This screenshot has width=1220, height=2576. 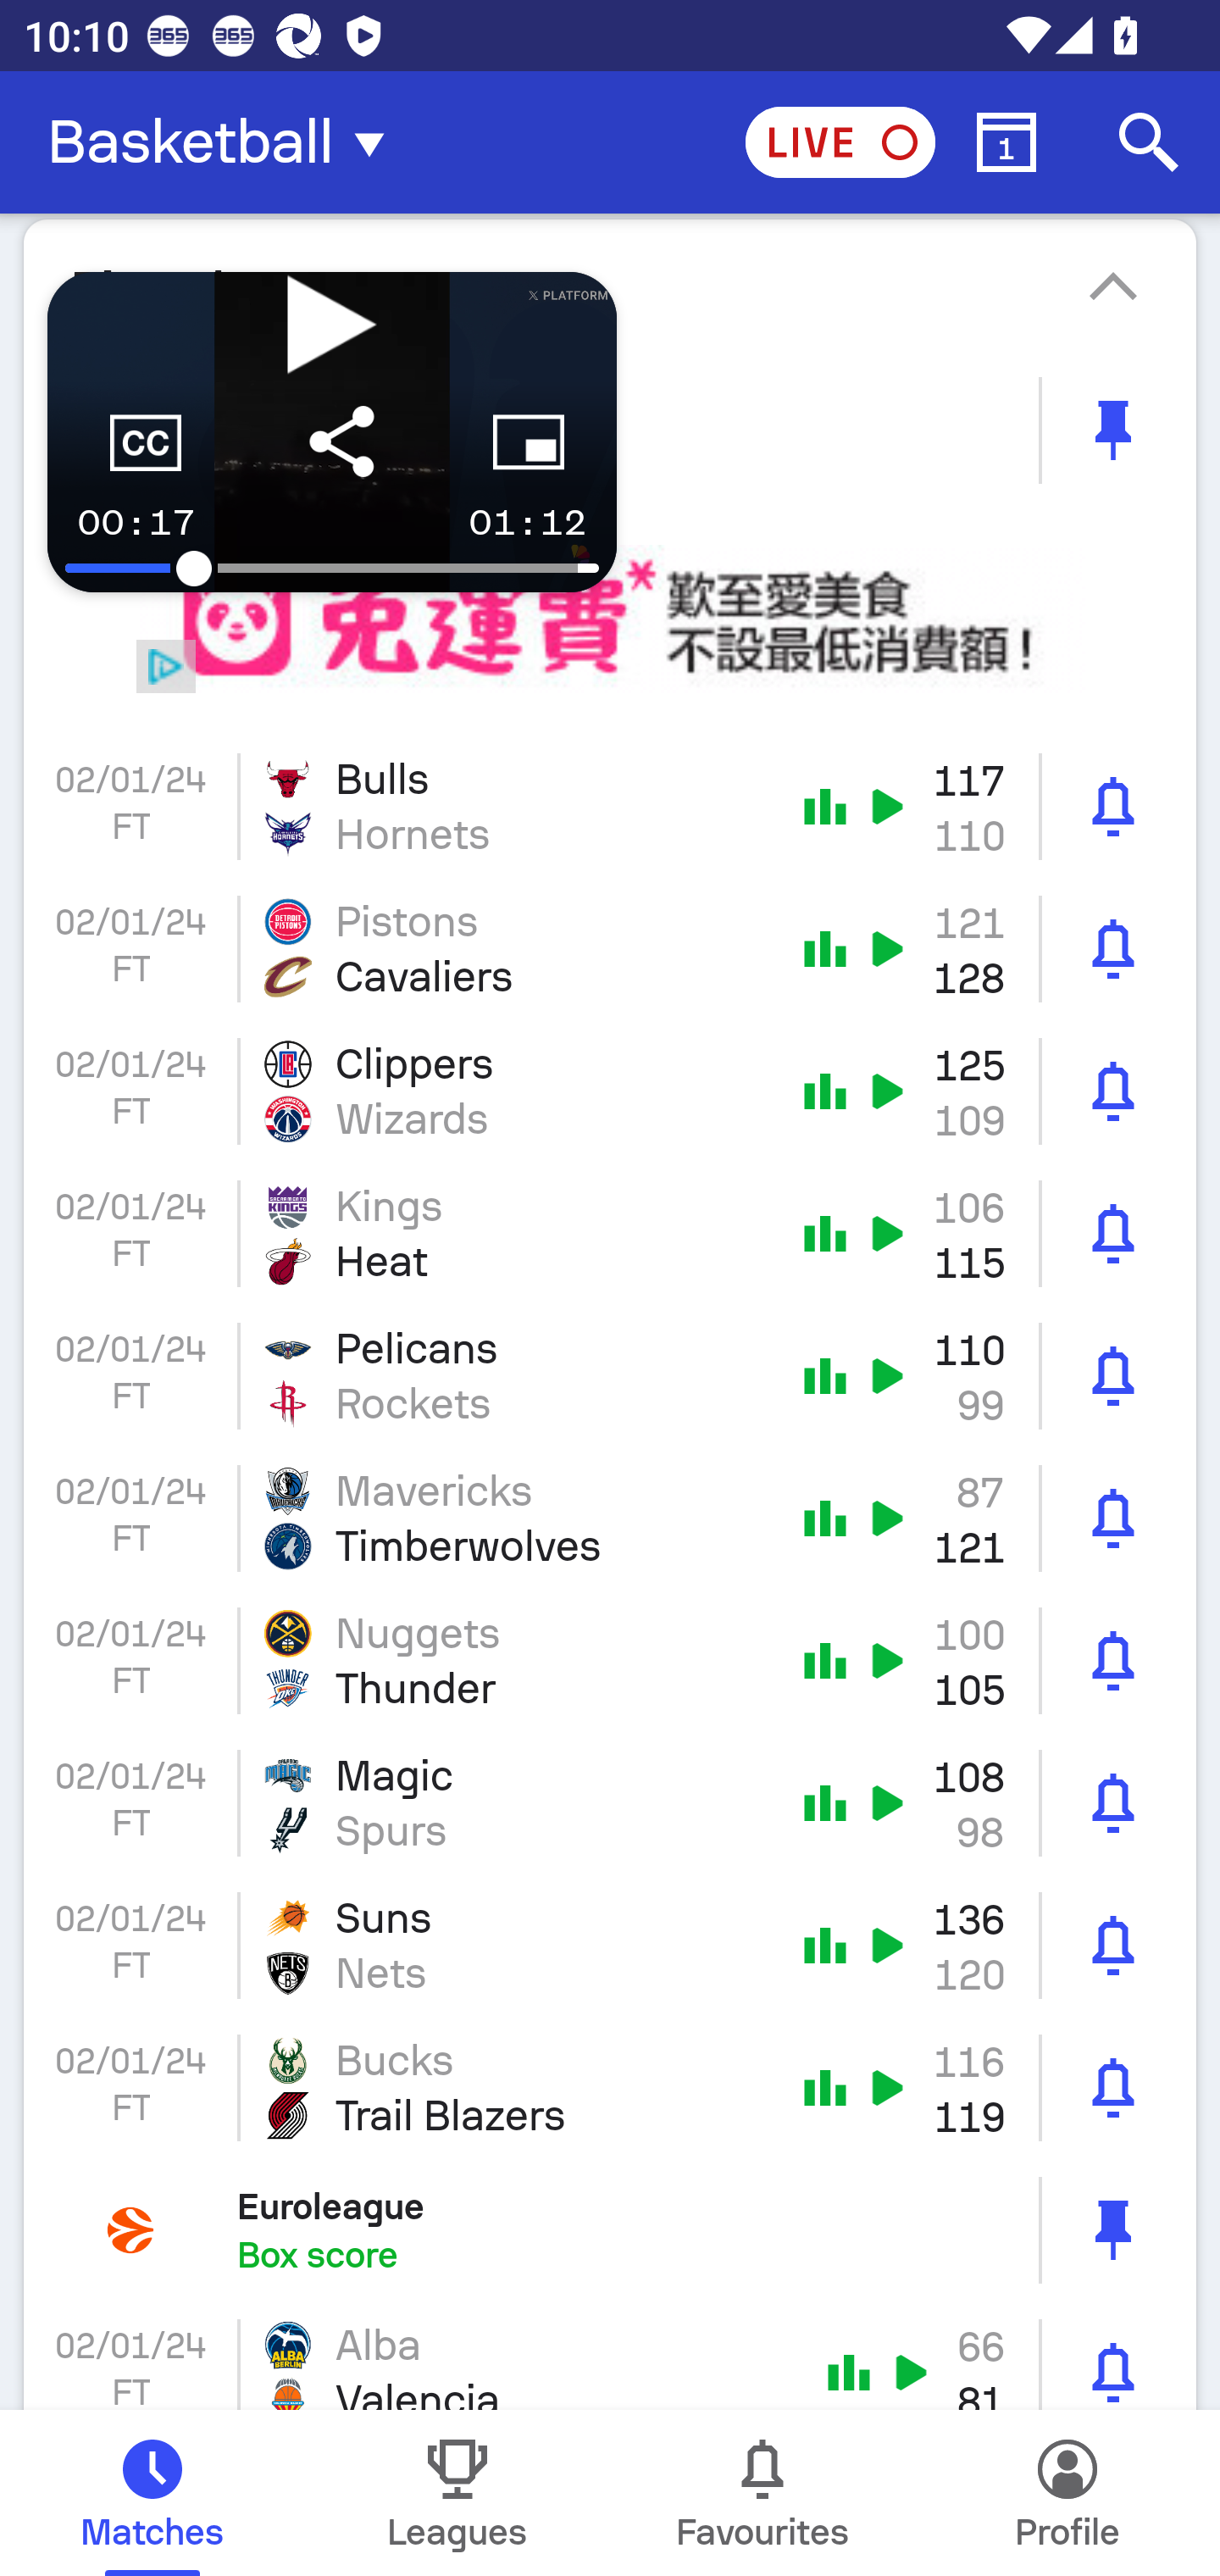 I want to click on Leagues, so click(x=457, y=2493).